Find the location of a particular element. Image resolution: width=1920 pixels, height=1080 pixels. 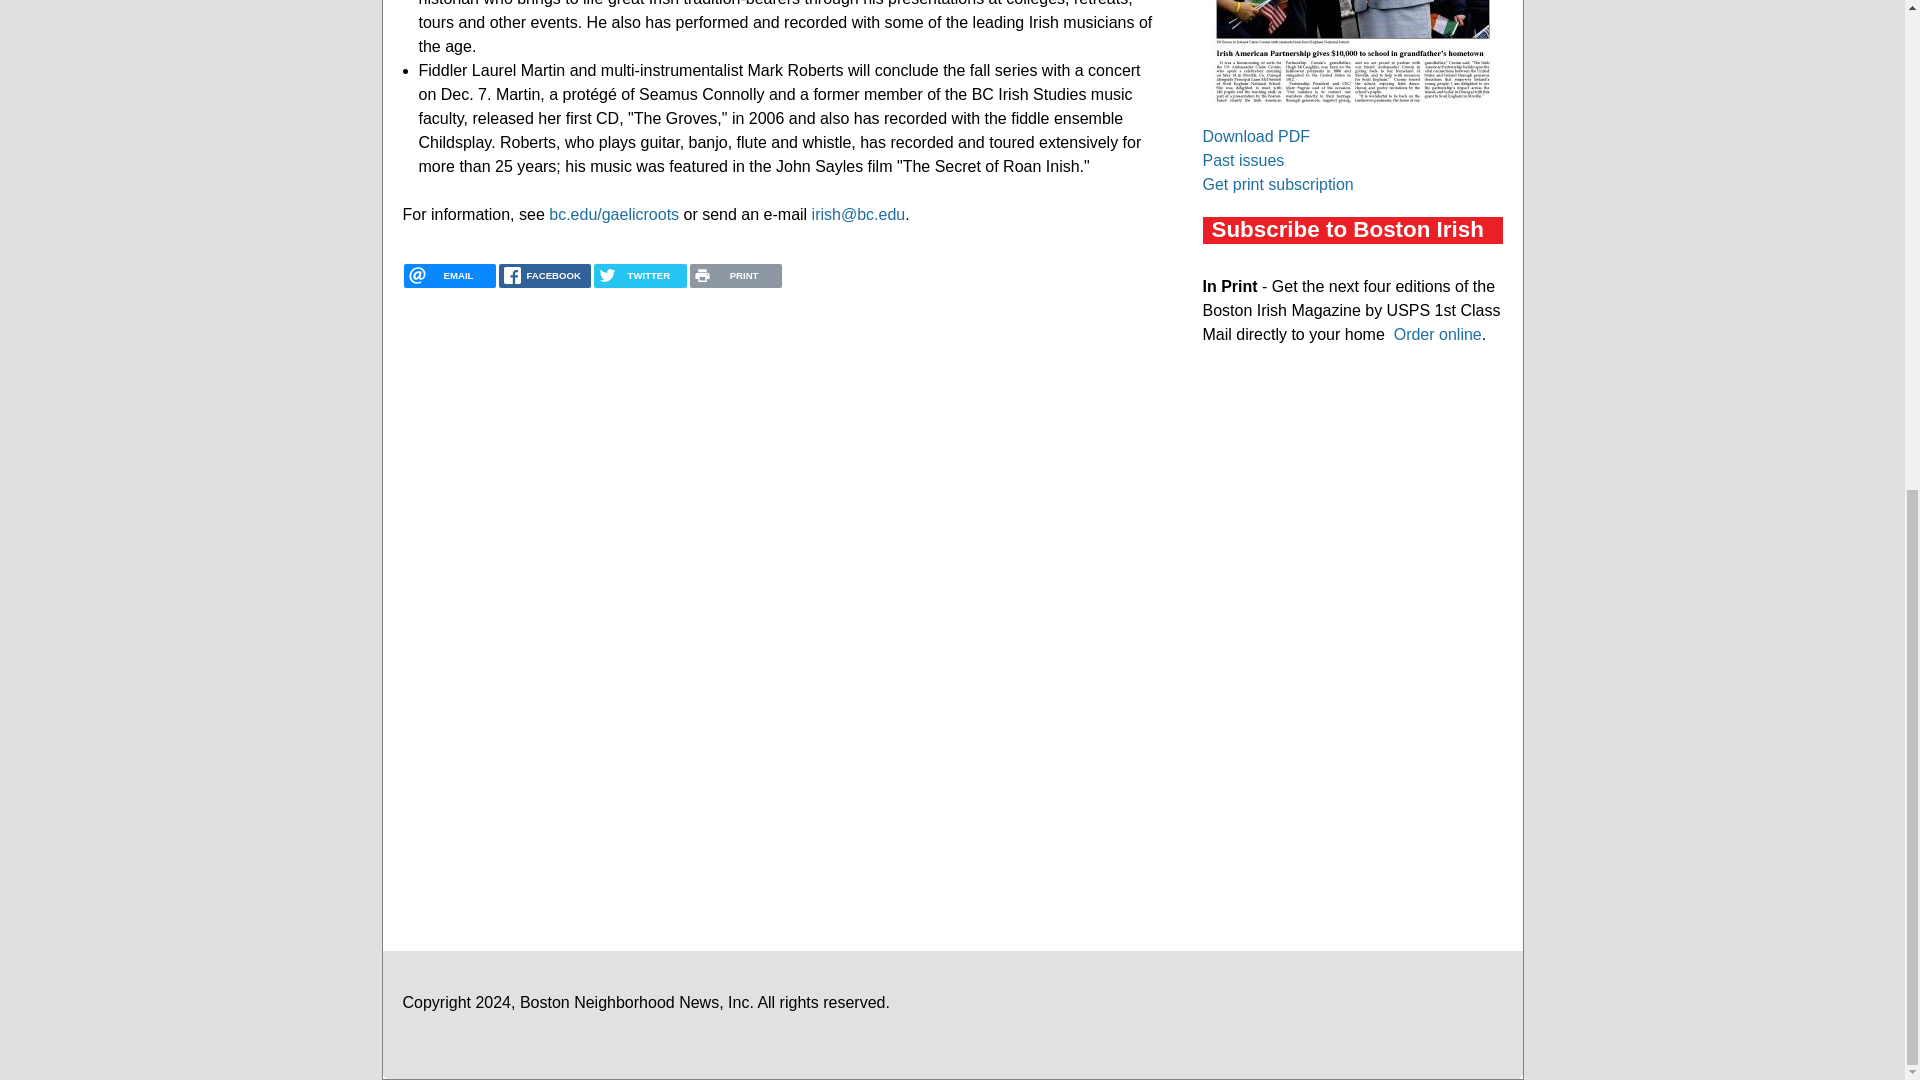

TWITTER is located at coordinates (639, 276).